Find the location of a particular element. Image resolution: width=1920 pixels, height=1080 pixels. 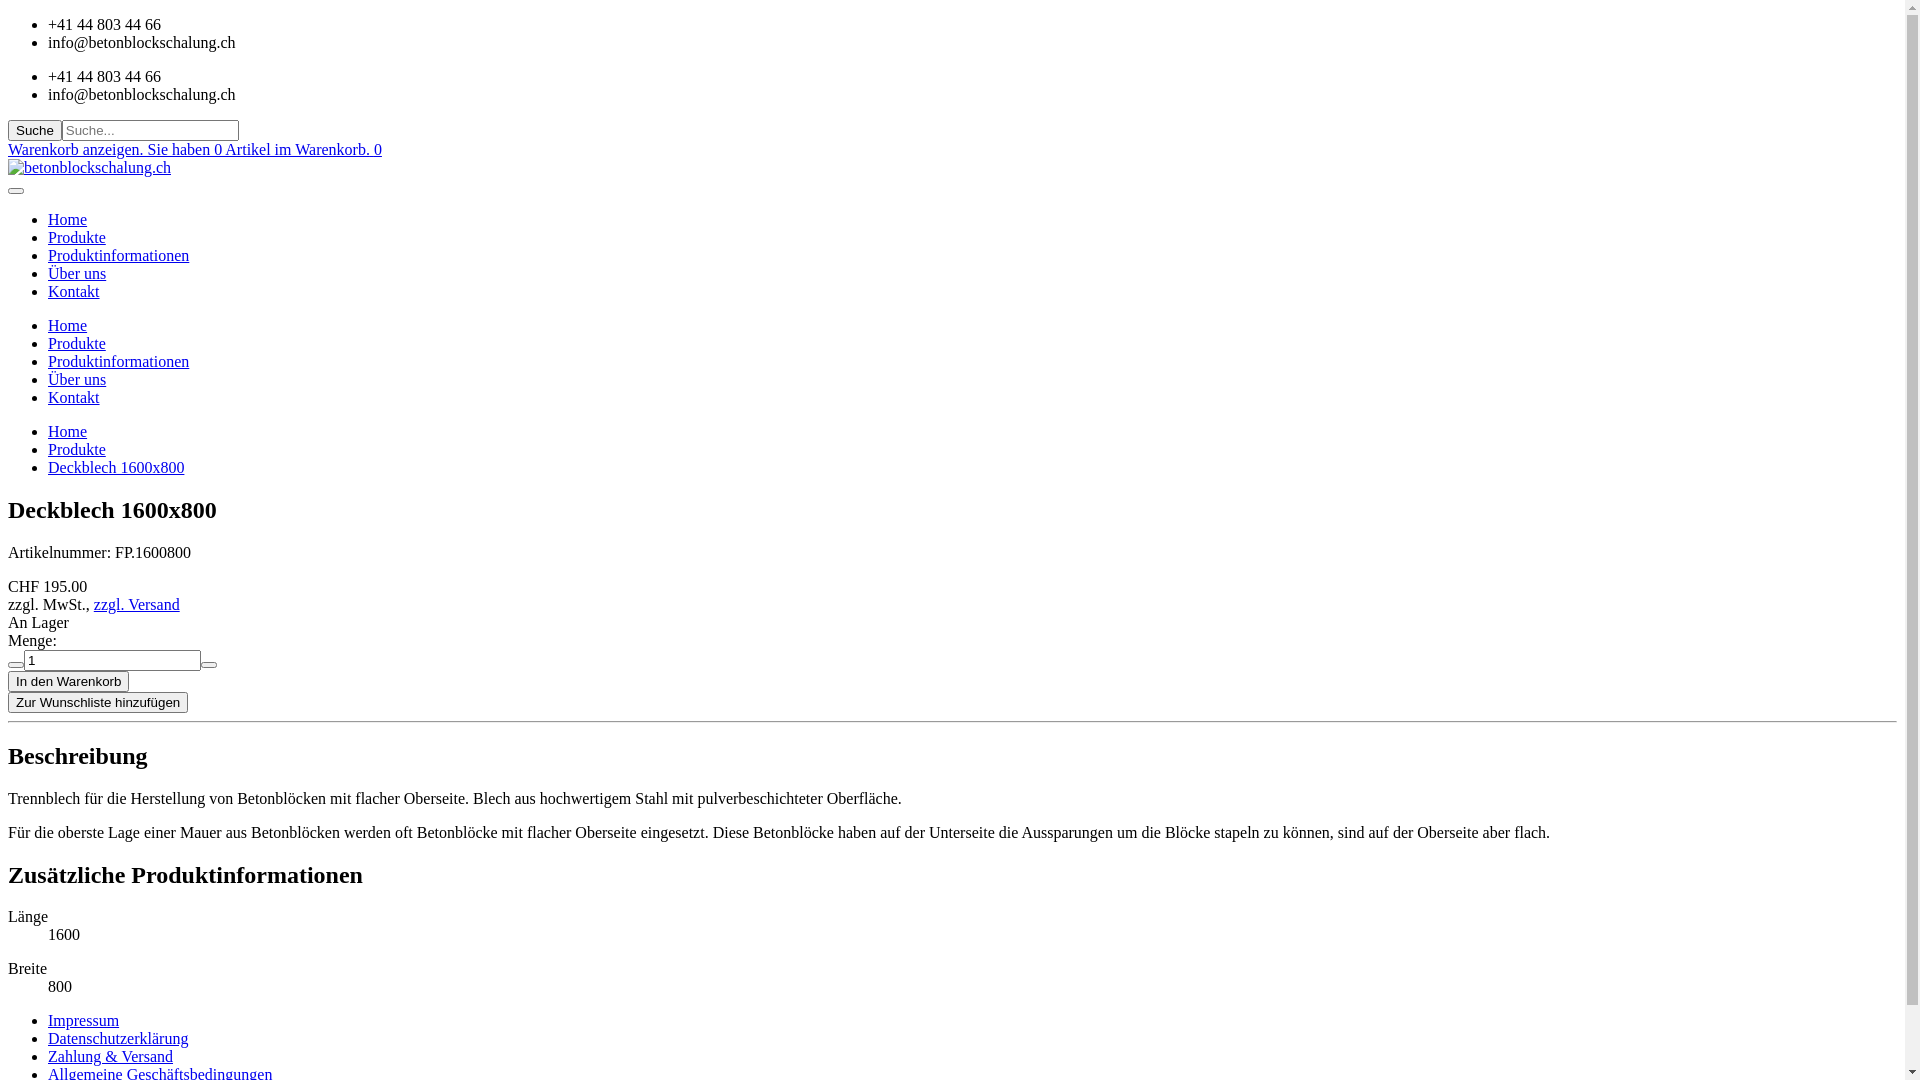

Home is located at coordinates (68, 432).